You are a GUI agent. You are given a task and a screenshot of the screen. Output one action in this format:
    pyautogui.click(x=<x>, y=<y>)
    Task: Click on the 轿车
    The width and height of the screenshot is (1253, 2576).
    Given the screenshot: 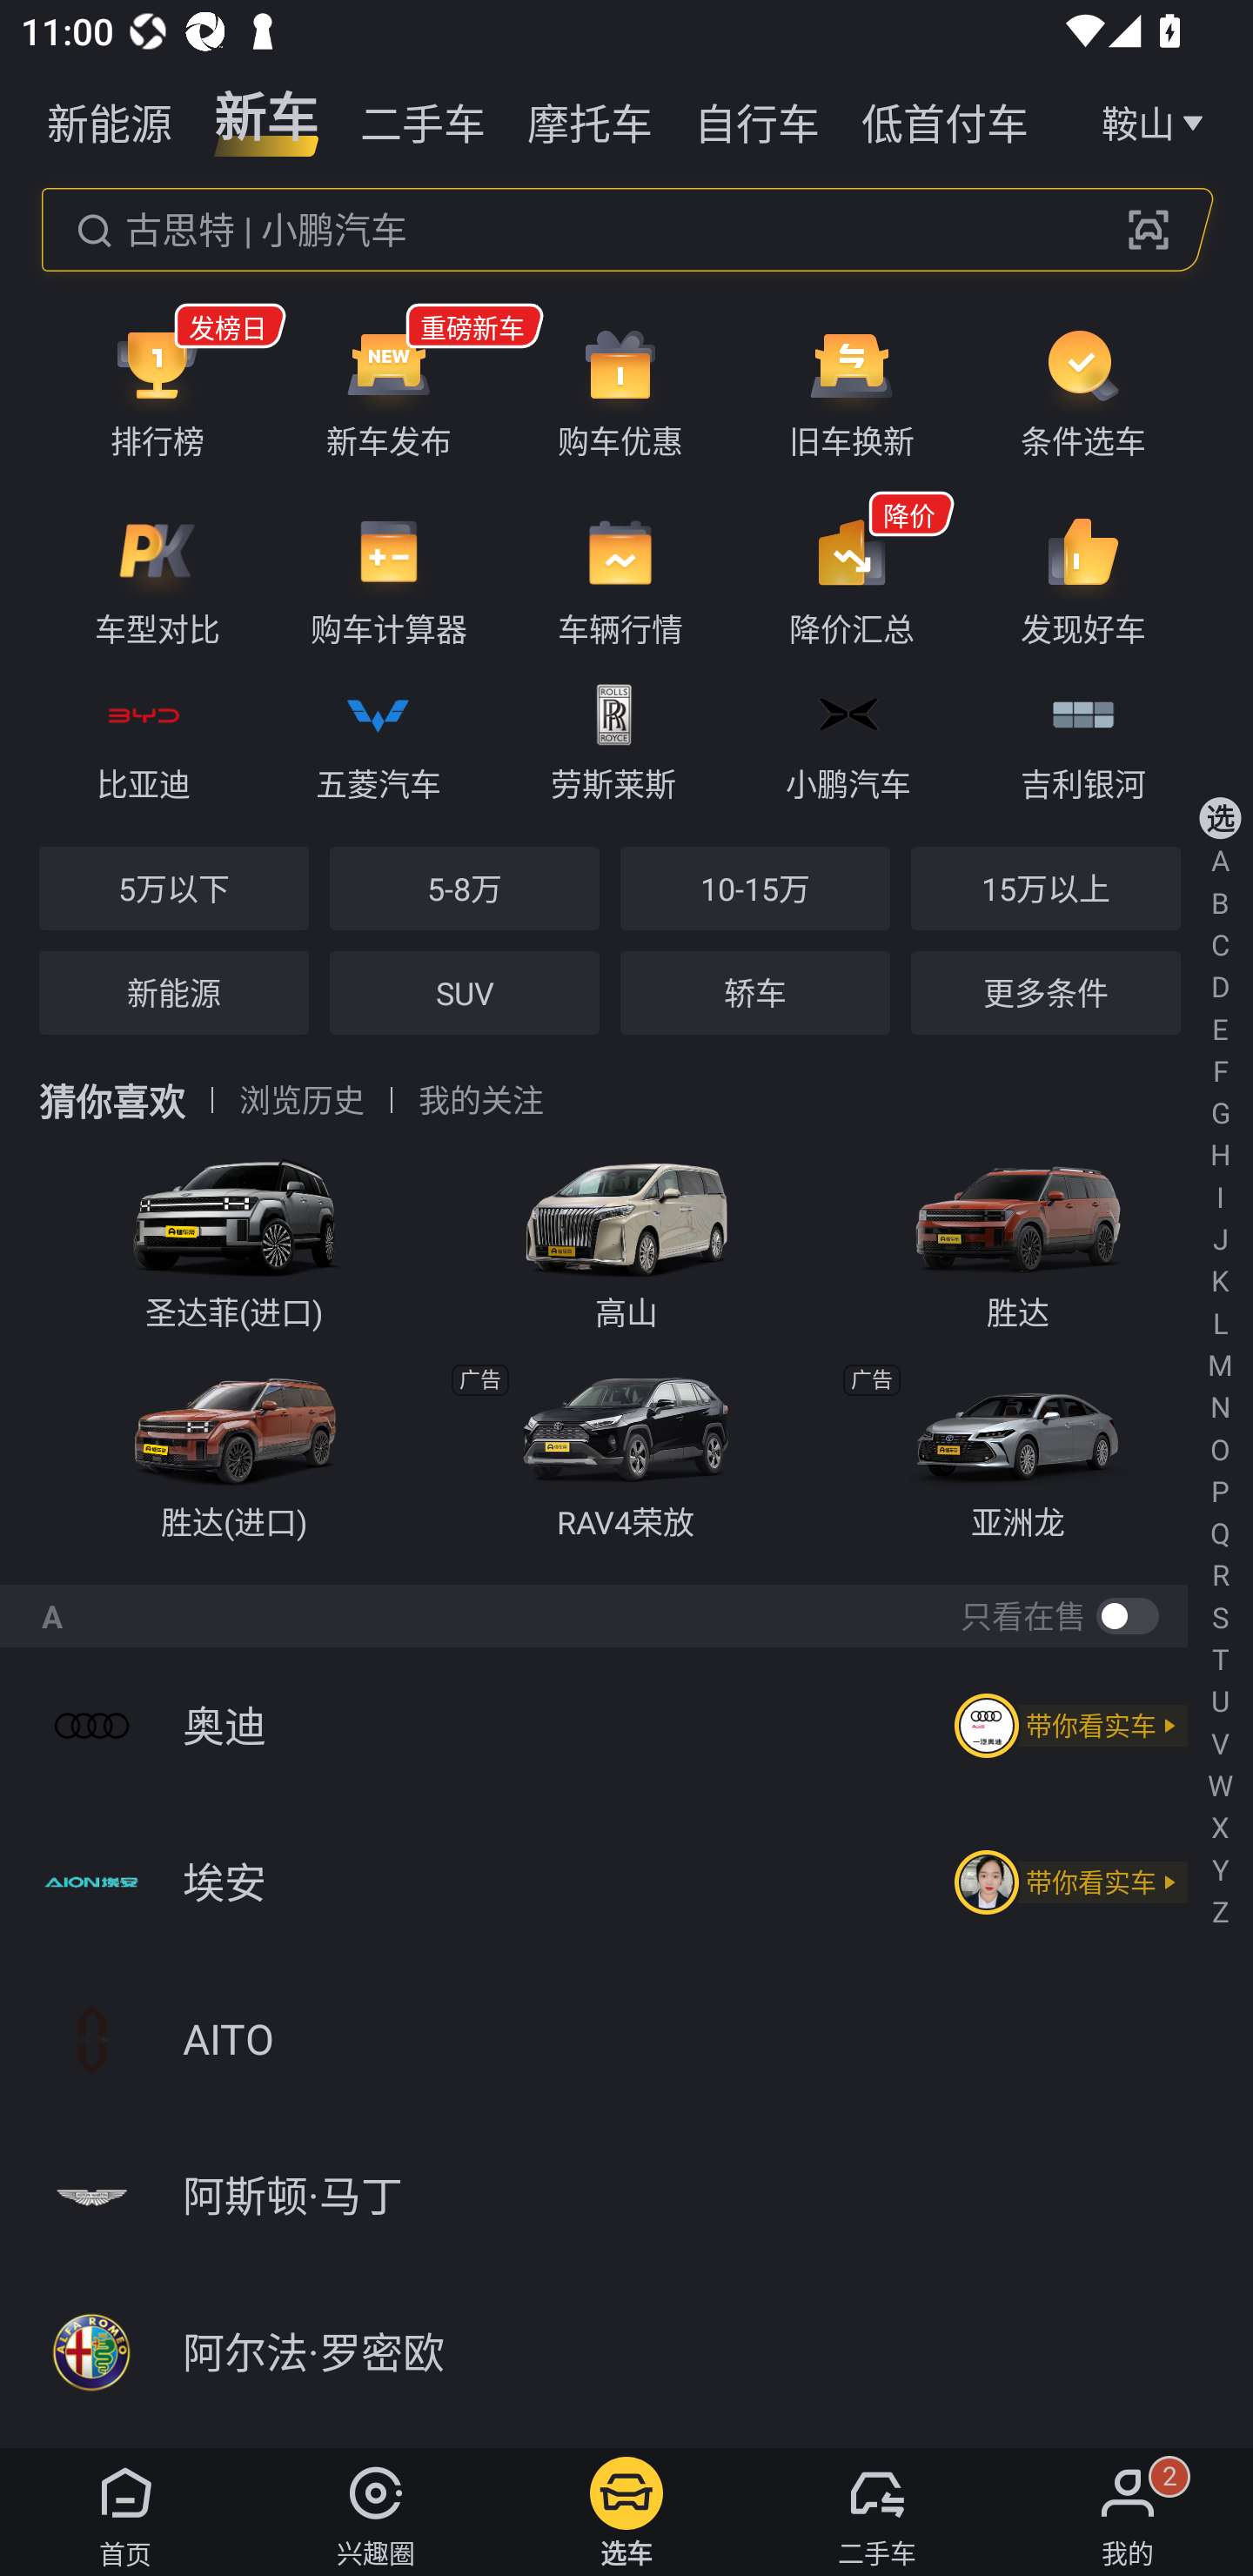 What is the action you would take?
    pyautogui.click(x=754, y=992)
    